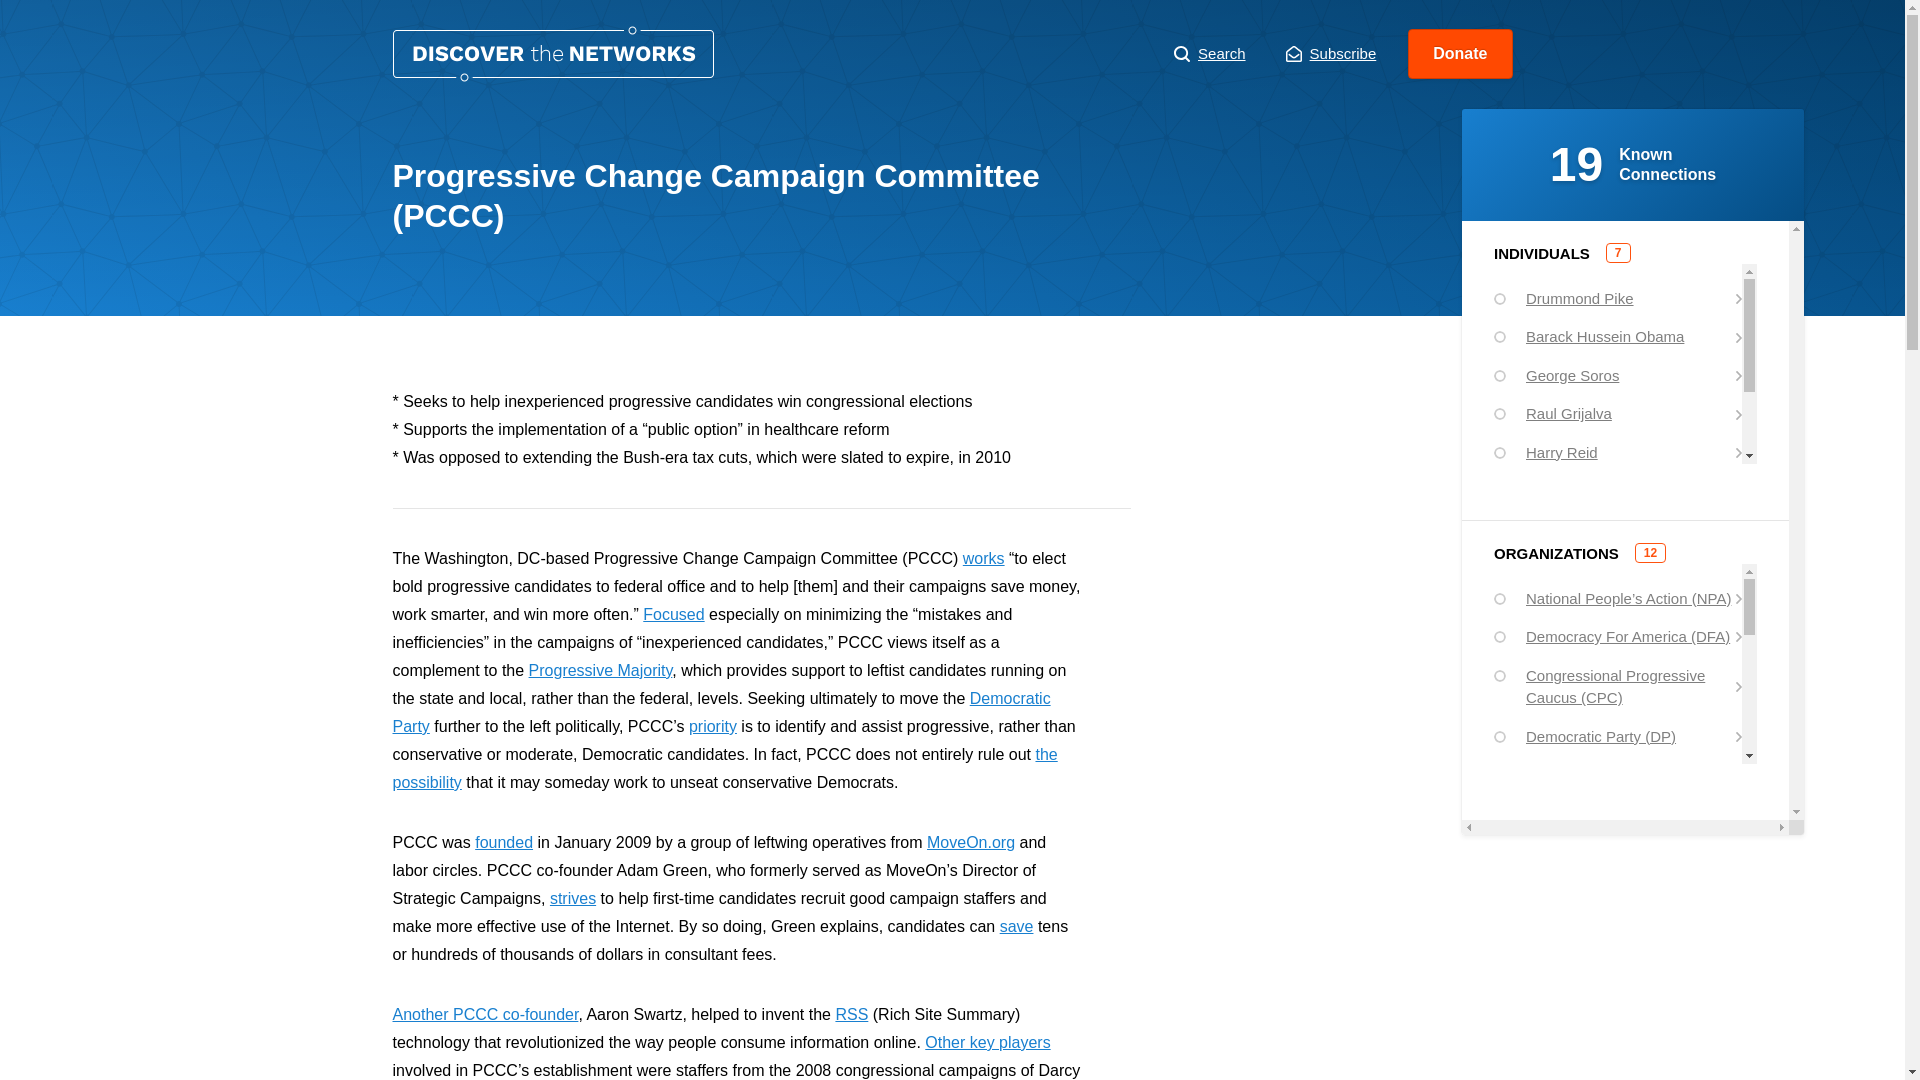 This screenshot has height=1080, width=1920. Describe the element at coordinates (572, 898) in the screenshot. I see `strives` at that location.